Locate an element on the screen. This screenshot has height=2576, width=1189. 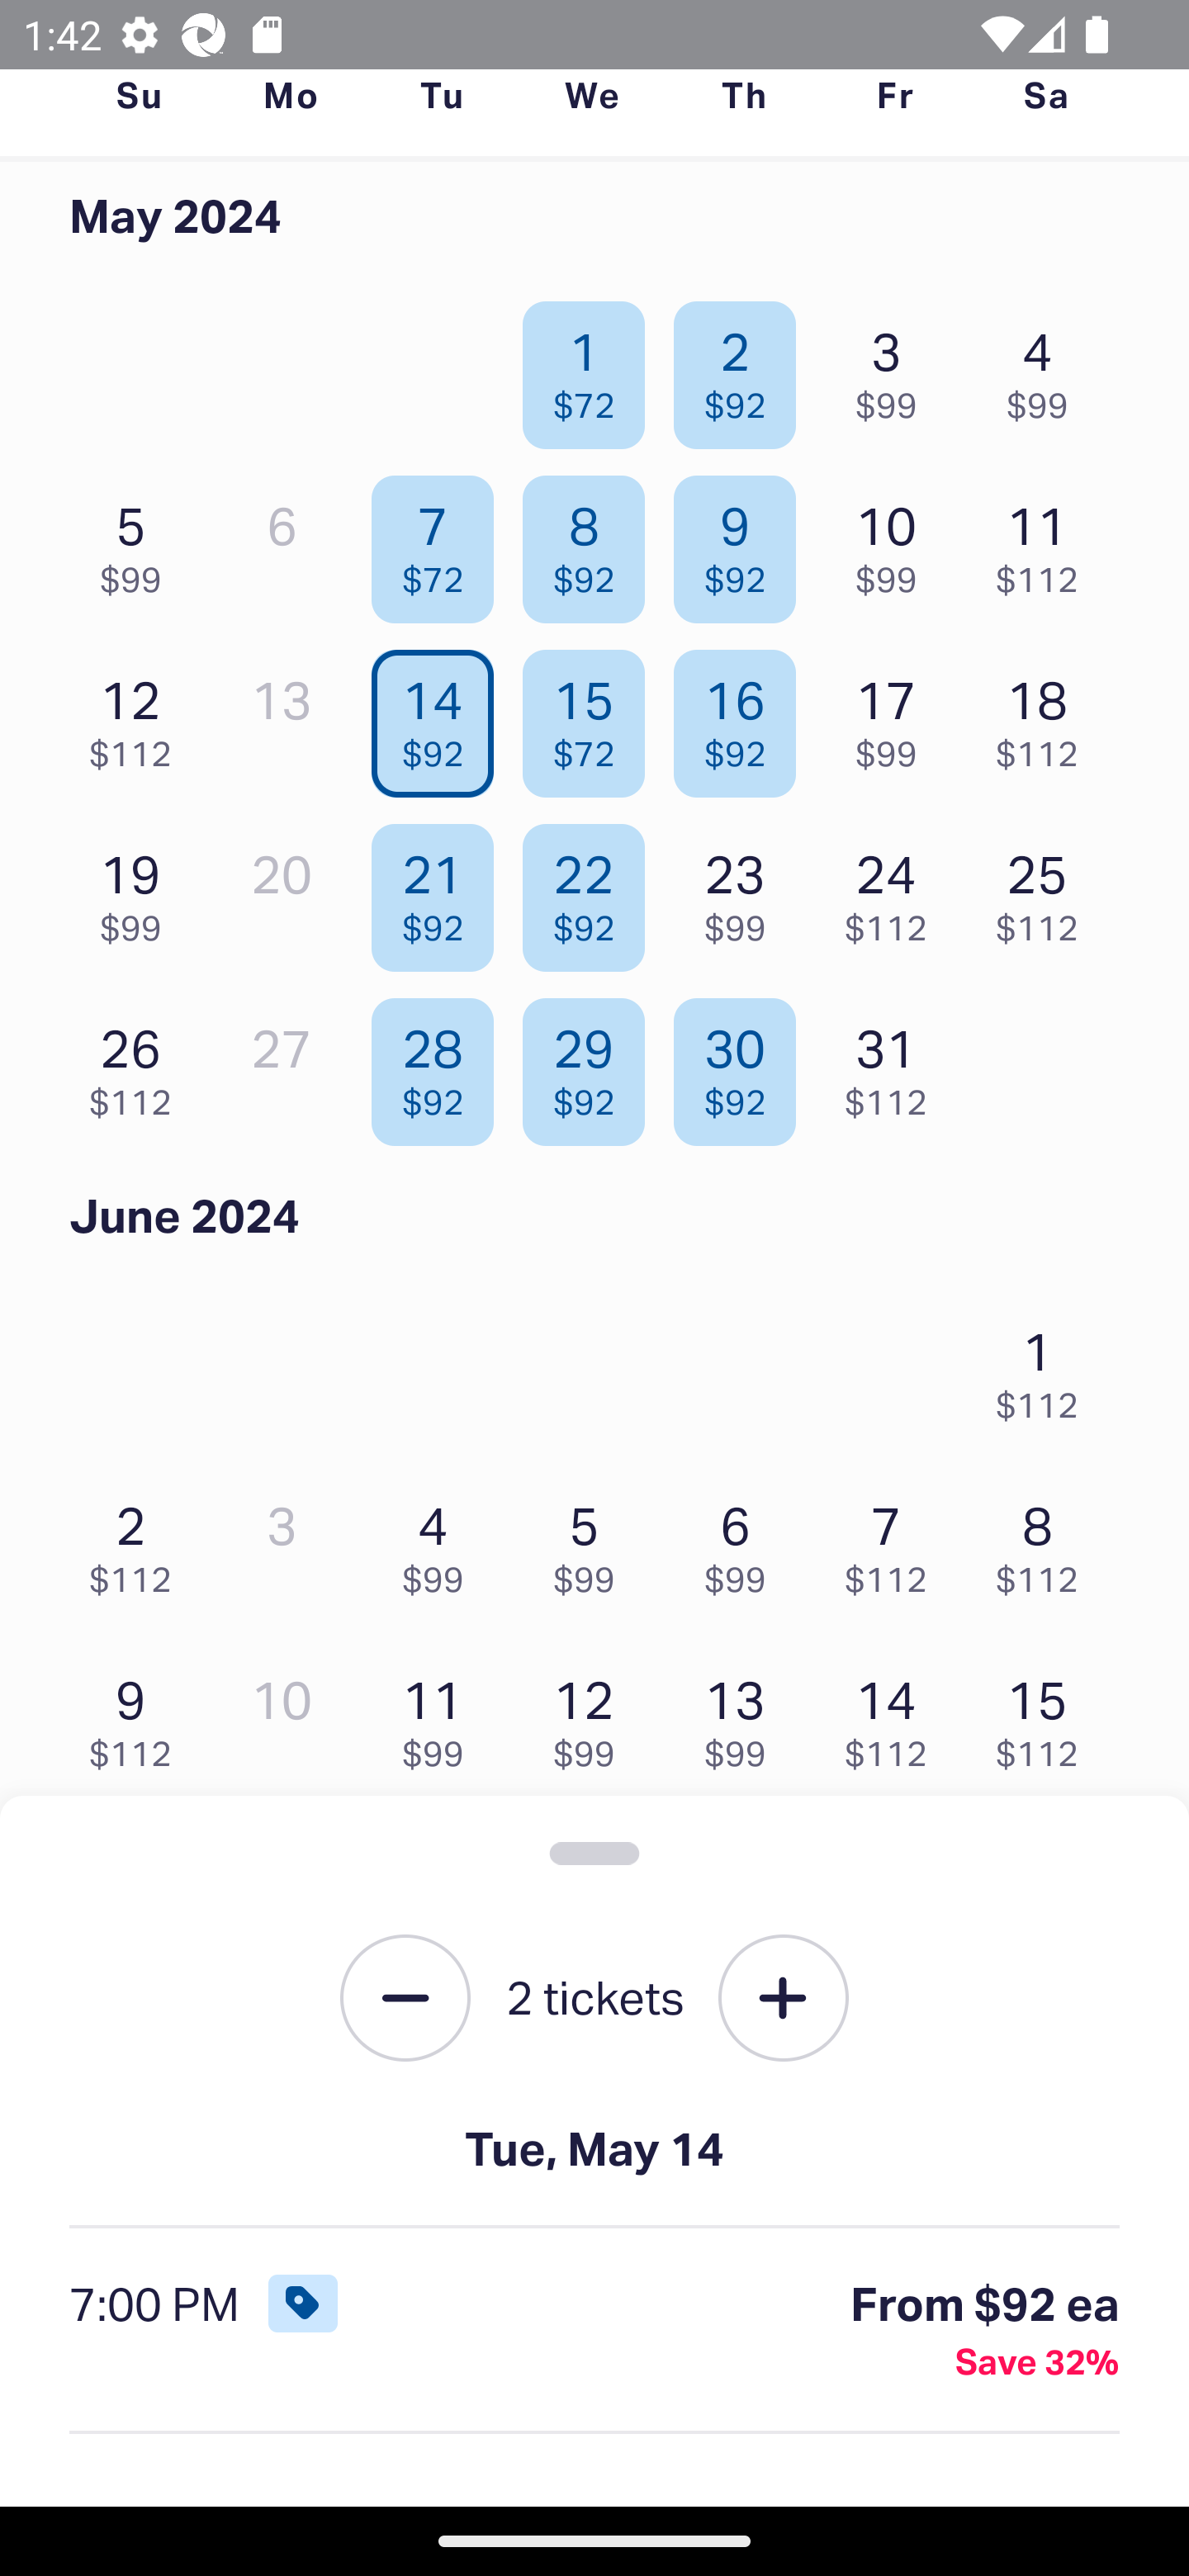
5 $99 is located at coordinates (593, 1541).